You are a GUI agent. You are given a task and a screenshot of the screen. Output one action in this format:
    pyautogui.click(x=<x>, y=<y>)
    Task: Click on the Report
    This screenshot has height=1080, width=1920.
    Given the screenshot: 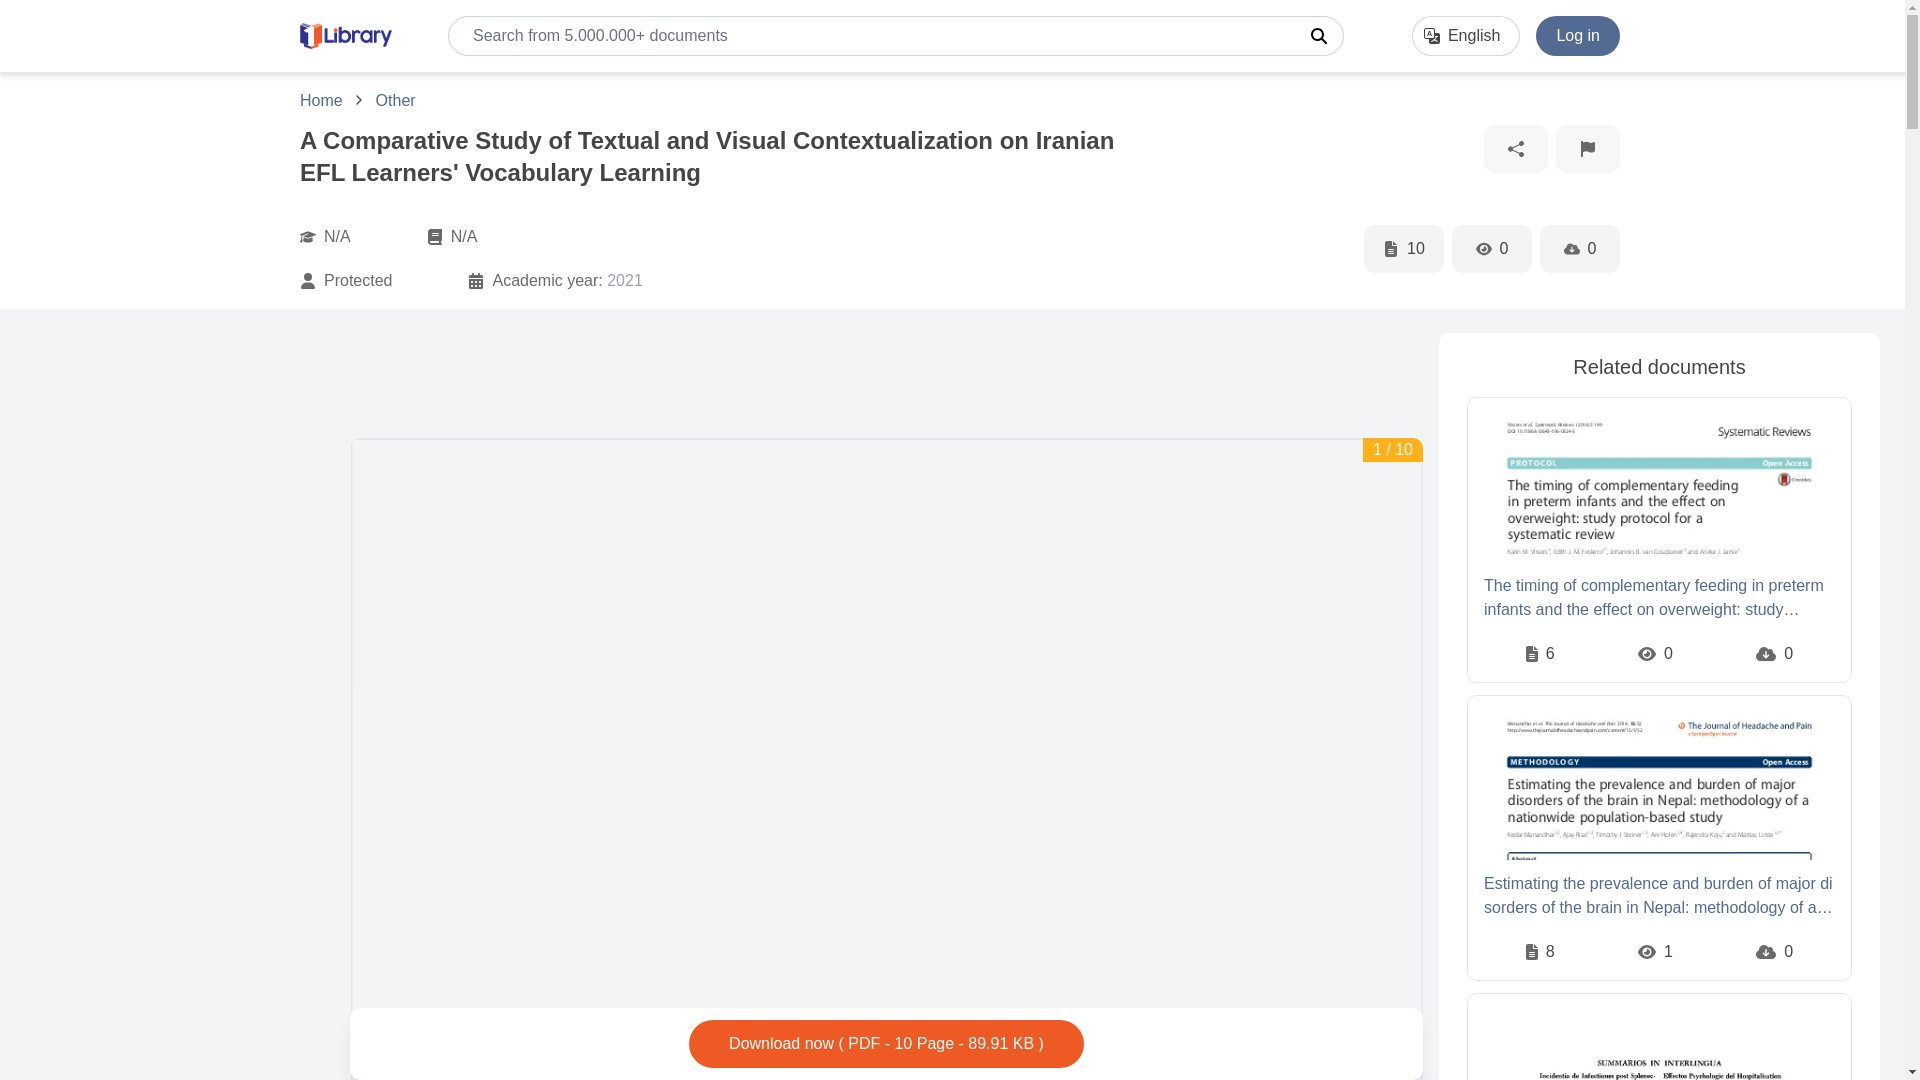 What is the action you would take?
    pyautogui.click(x=1588, y=148)
    